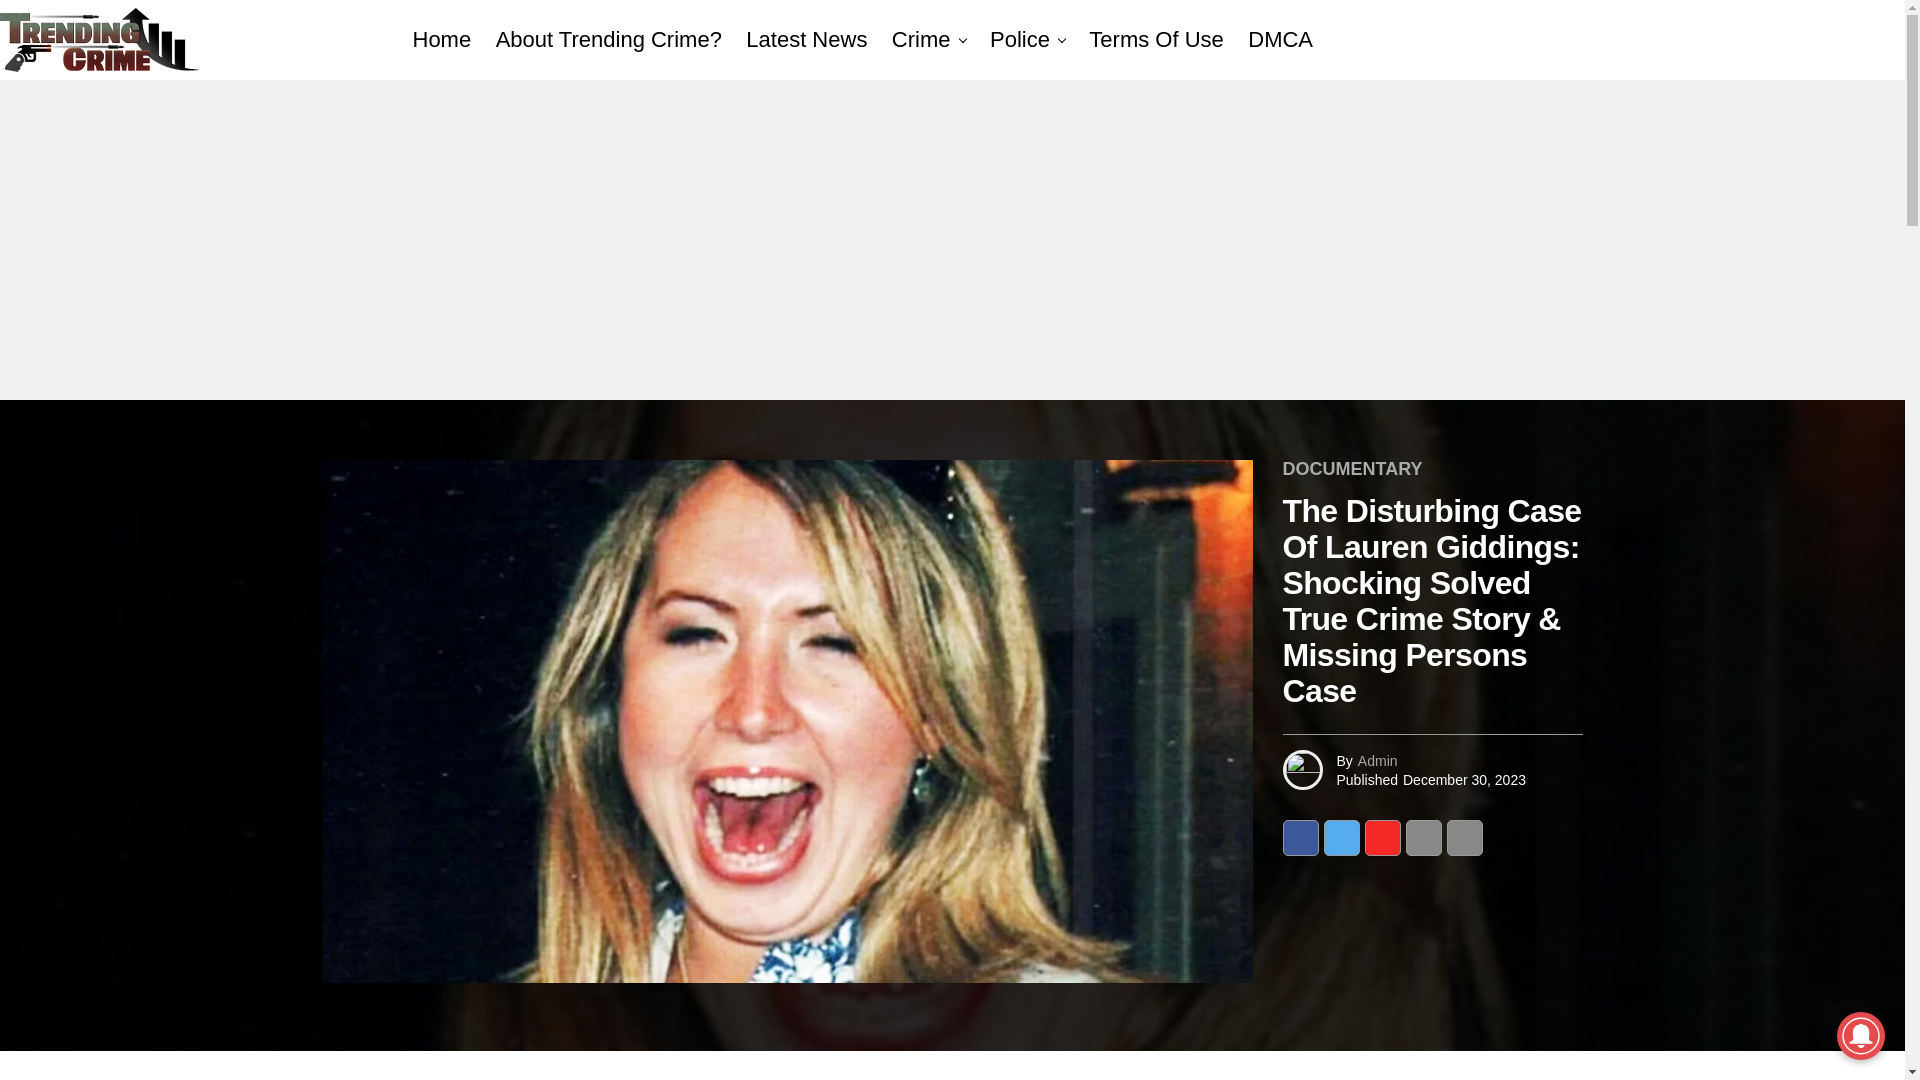  What do you see at coordinates (1300, 838) in the screenshot?
I see `Share on Facebook` at bounding box center [1300, 838].